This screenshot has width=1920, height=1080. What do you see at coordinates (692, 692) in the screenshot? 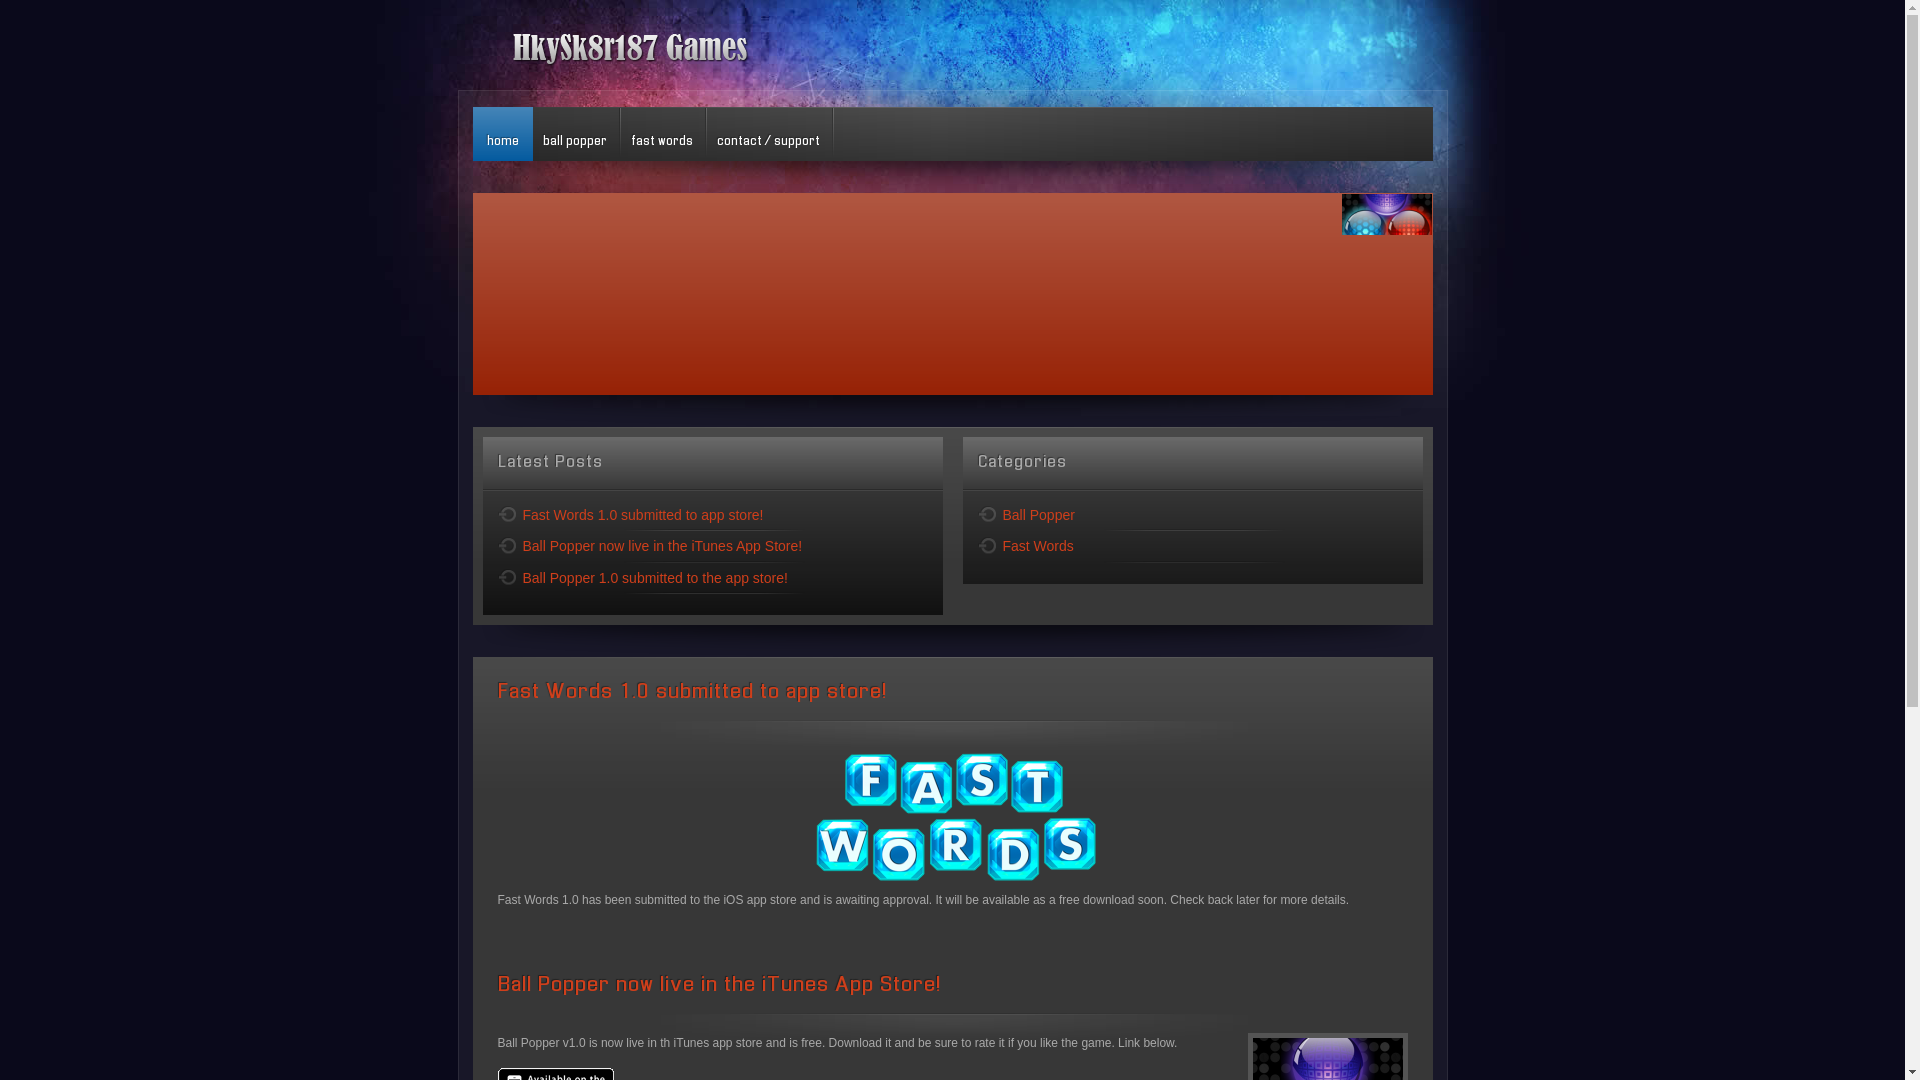
I see `Fast Words 1.0 submitted to app store!` at bounding box center [692, 692].